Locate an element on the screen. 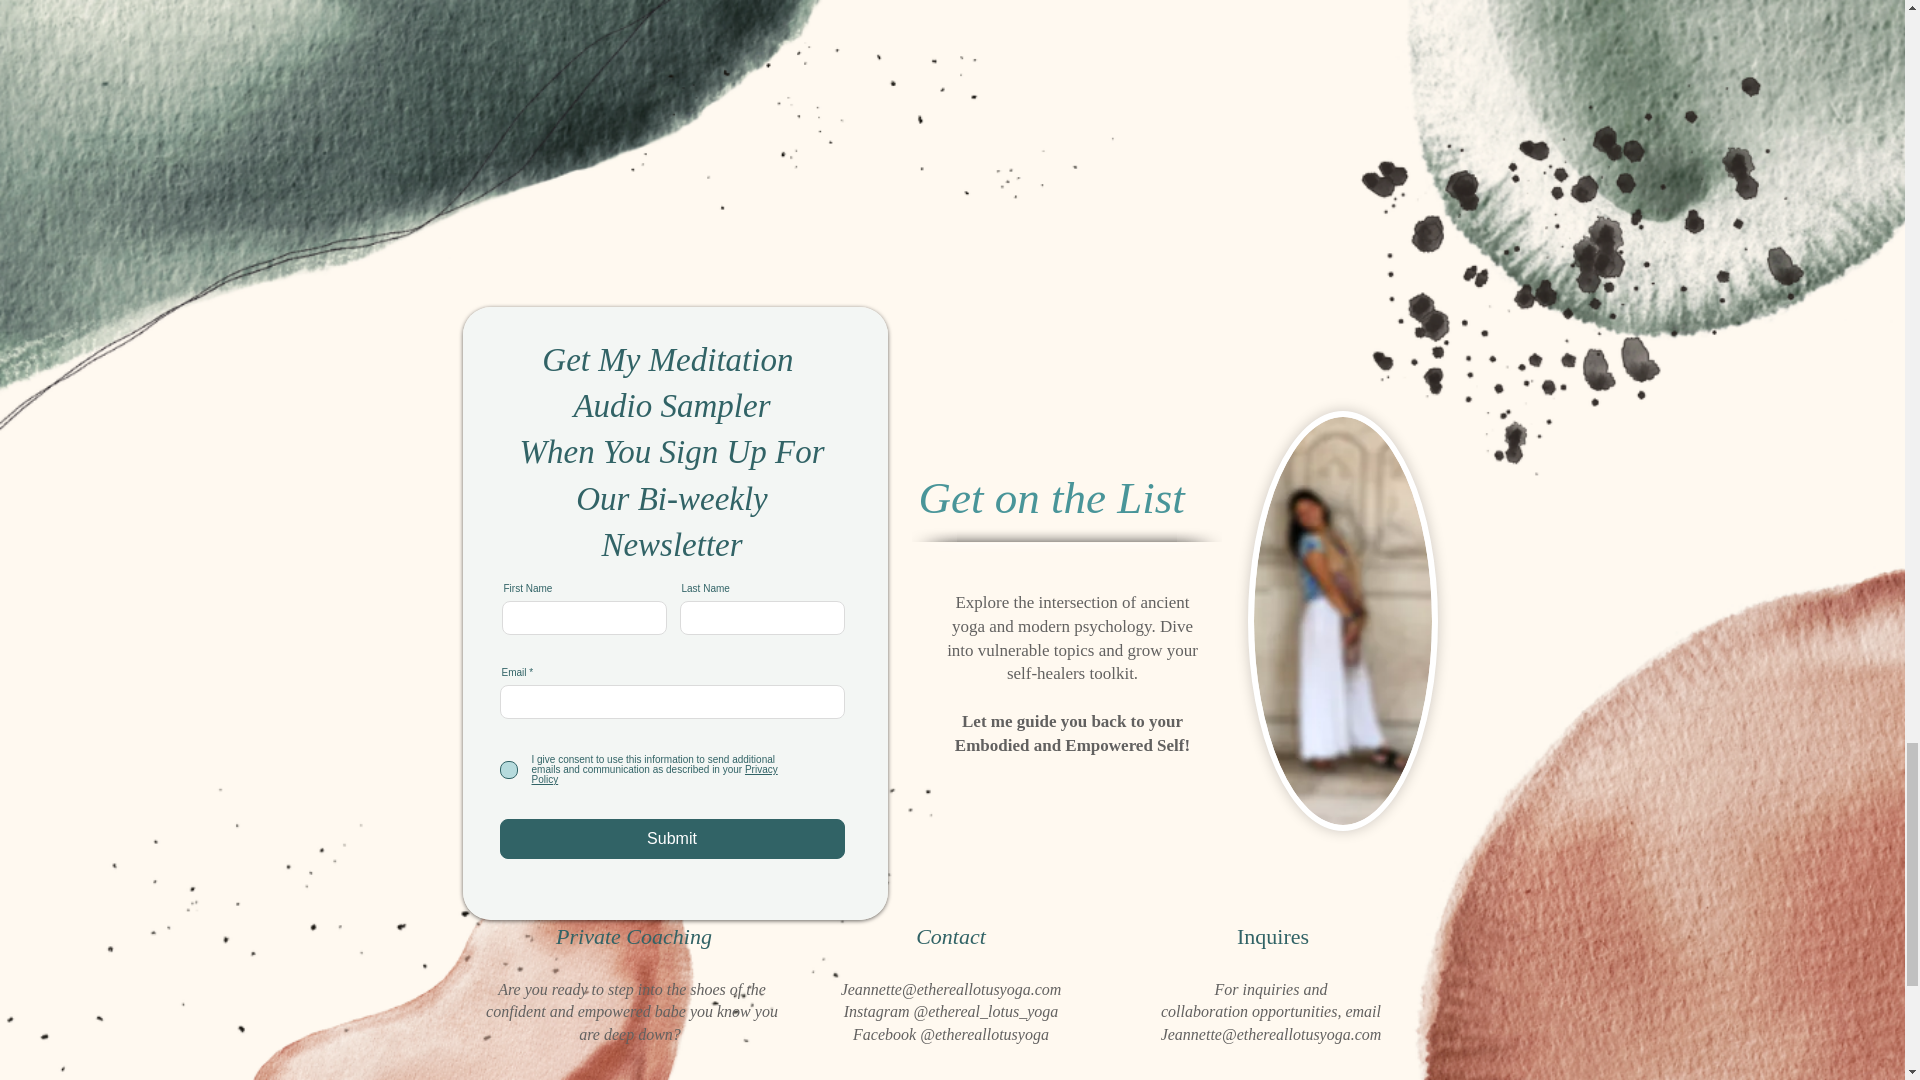 This screenshot has height=1080, width=1920. Privacy Policy is located at coordinates (654, 774).